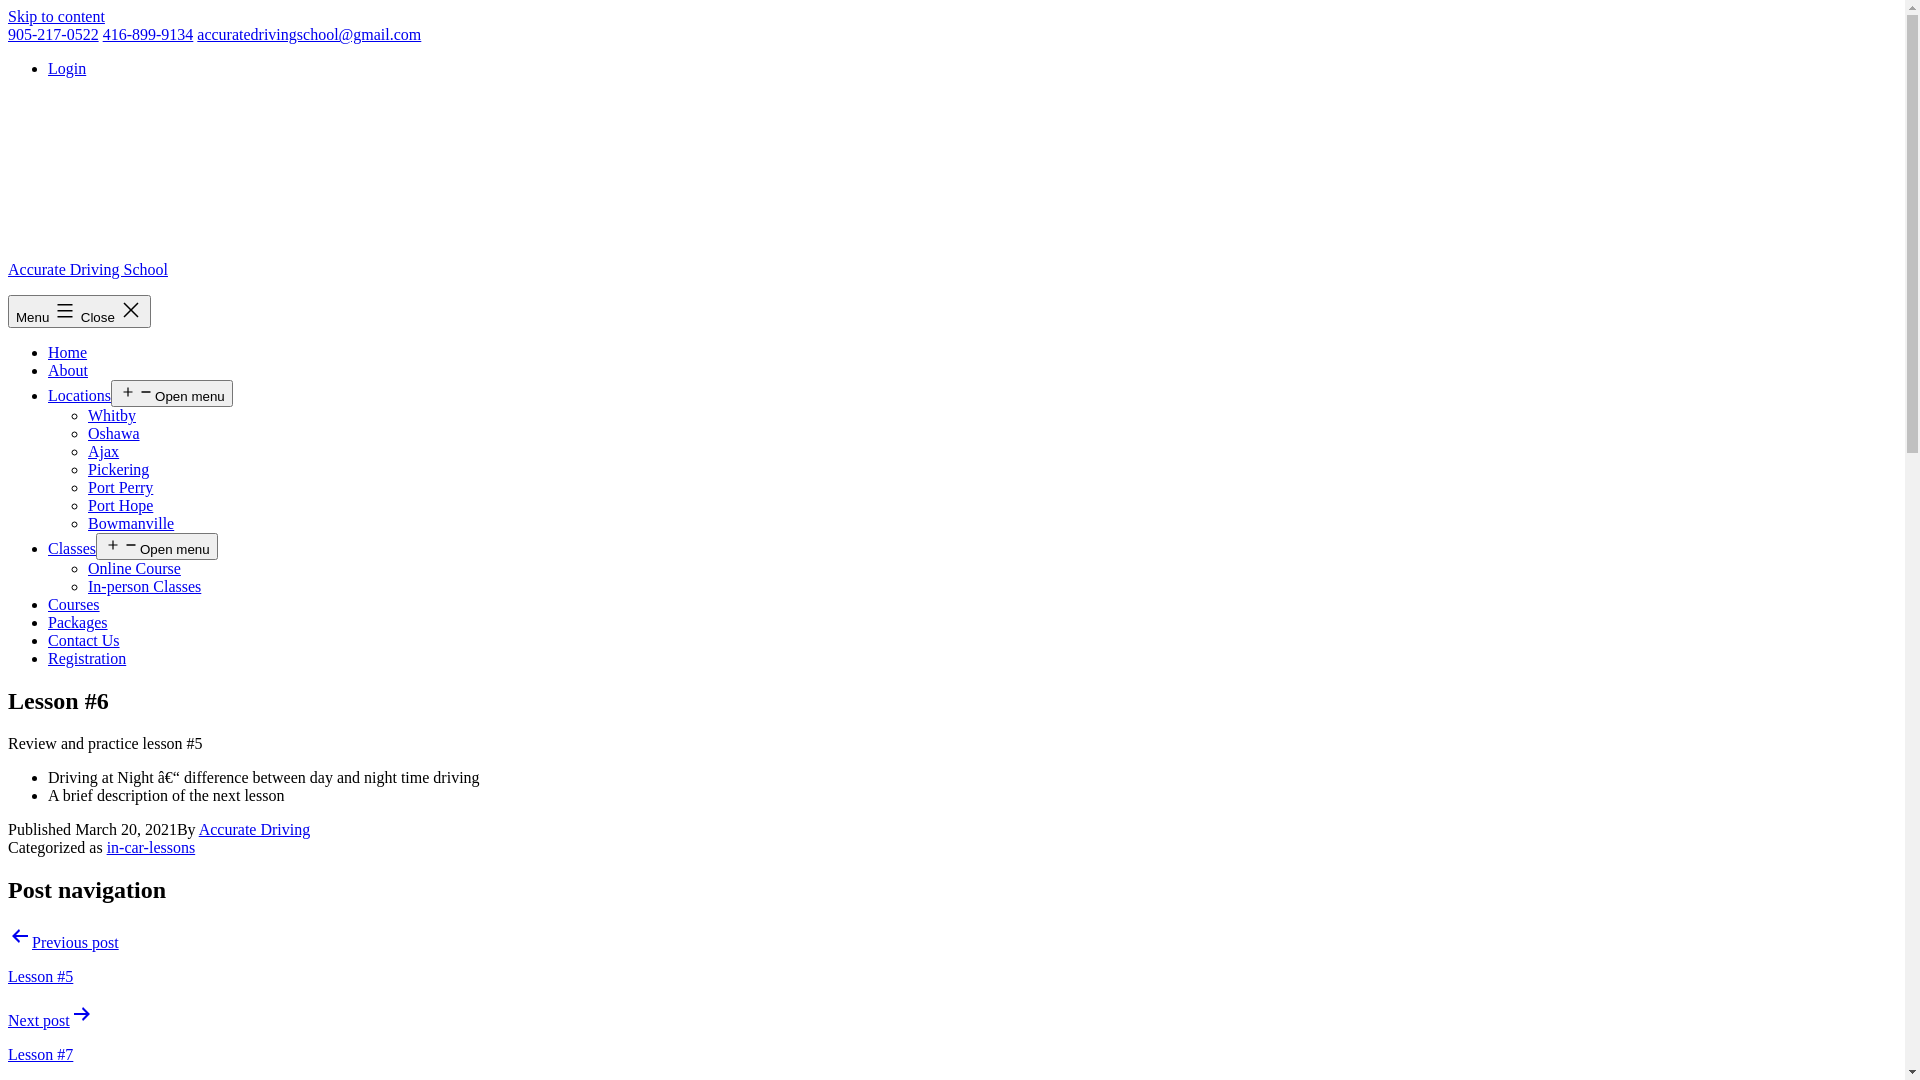 The image size is (1920, 1080). Describe the element at coordinates (74, 604) in the screenshot. I see `Courses` at that location.